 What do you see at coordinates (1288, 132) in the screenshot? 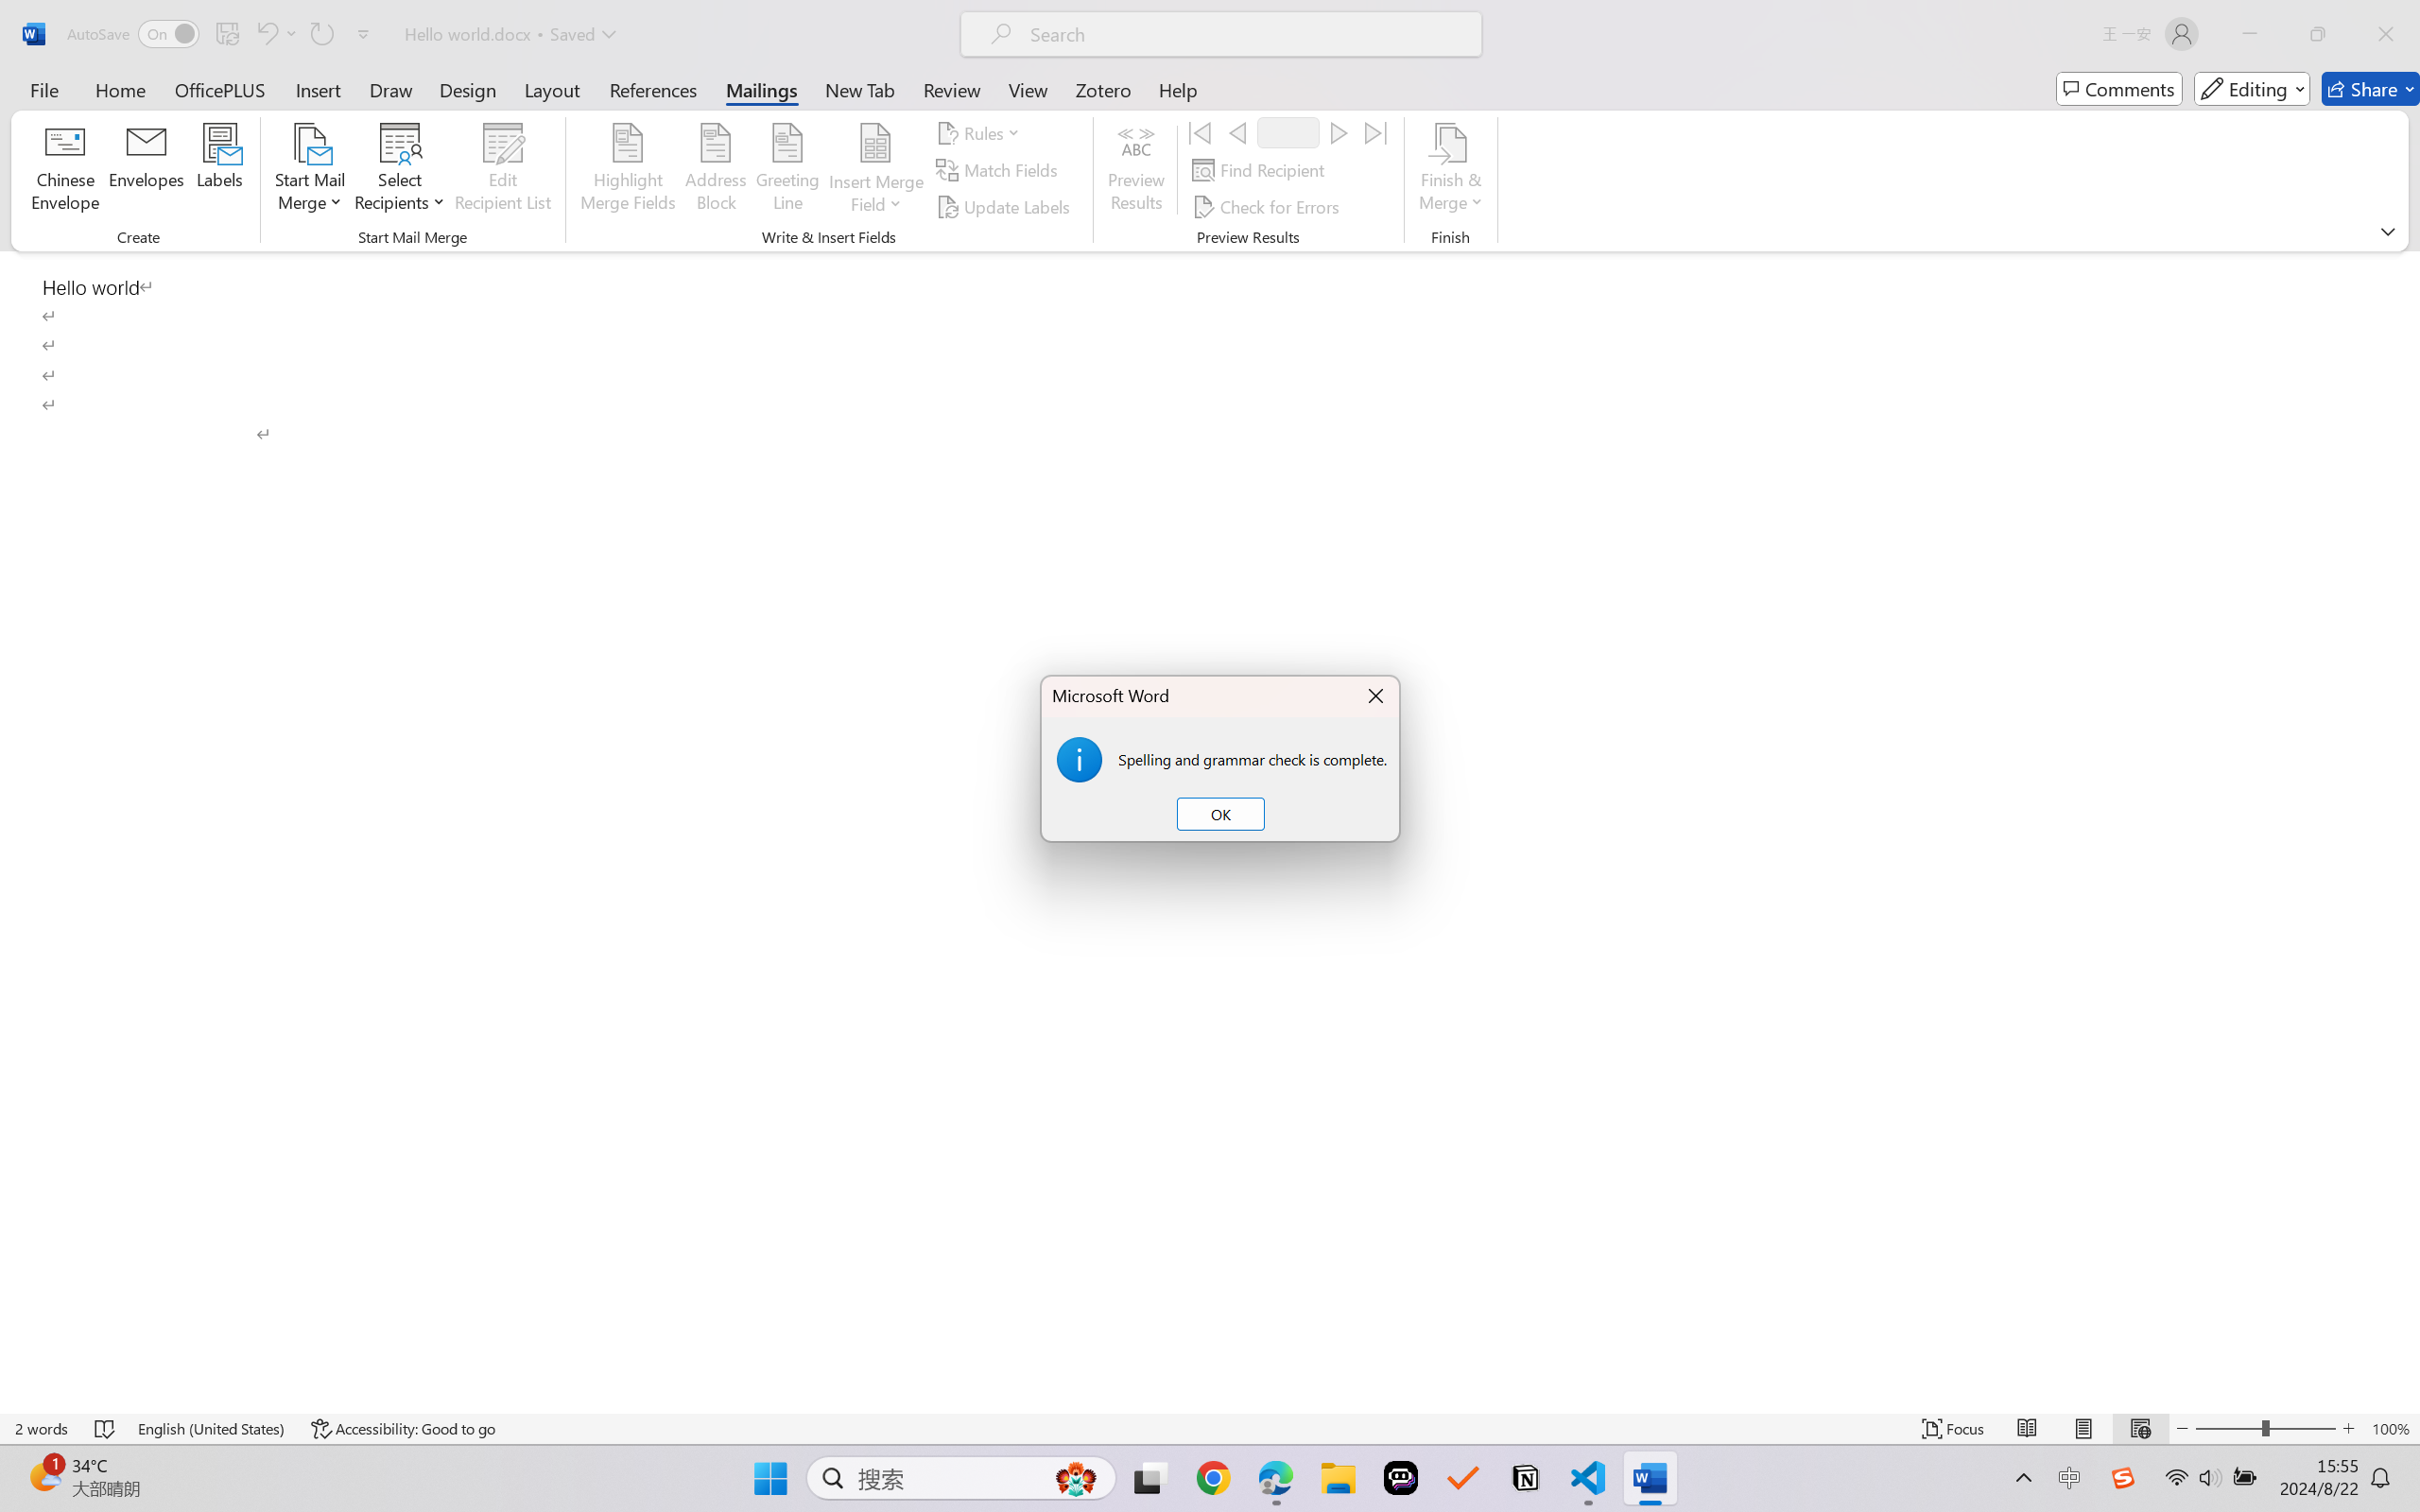
I see `Record` at bounding box center [1288, 132].